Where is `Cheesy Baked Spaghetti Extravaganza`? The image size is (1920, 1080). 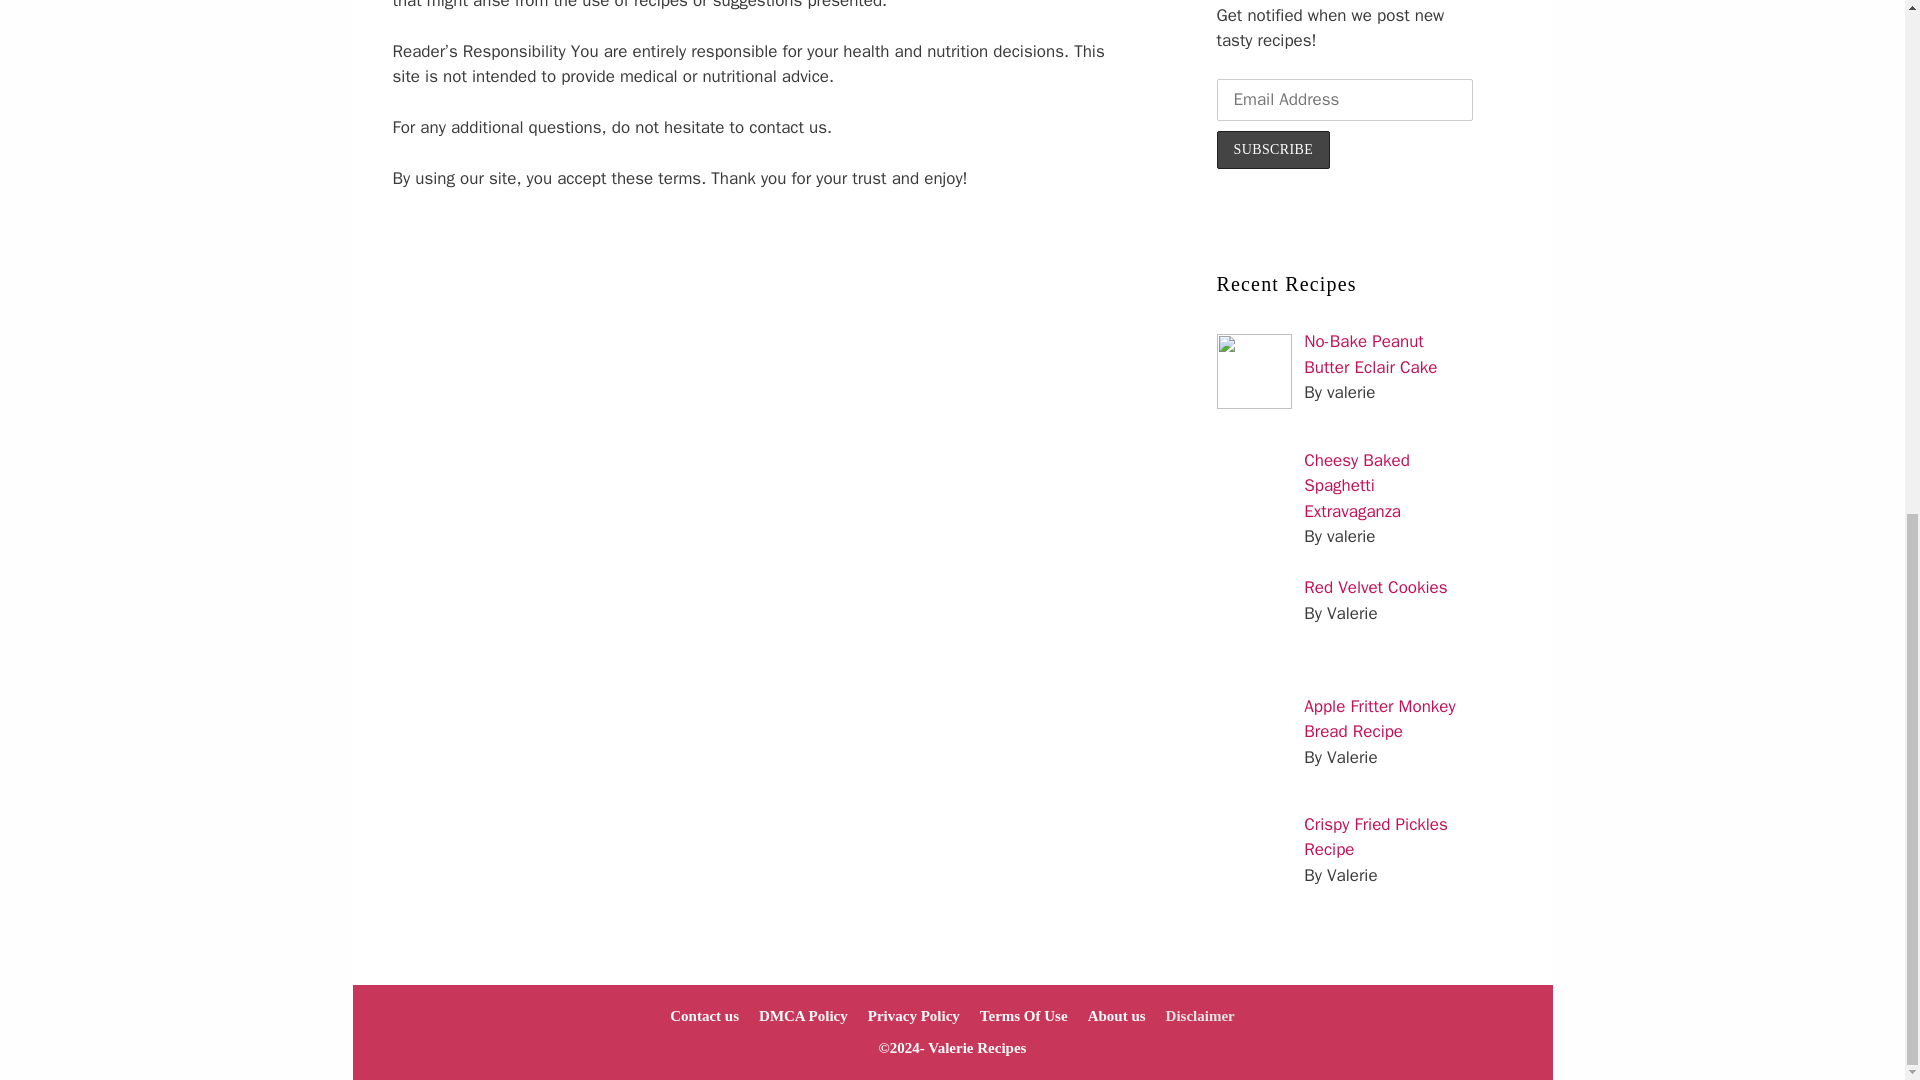
Cheesy Baked Spaghetti Extravaganza is located at coordinates (1356, 486).